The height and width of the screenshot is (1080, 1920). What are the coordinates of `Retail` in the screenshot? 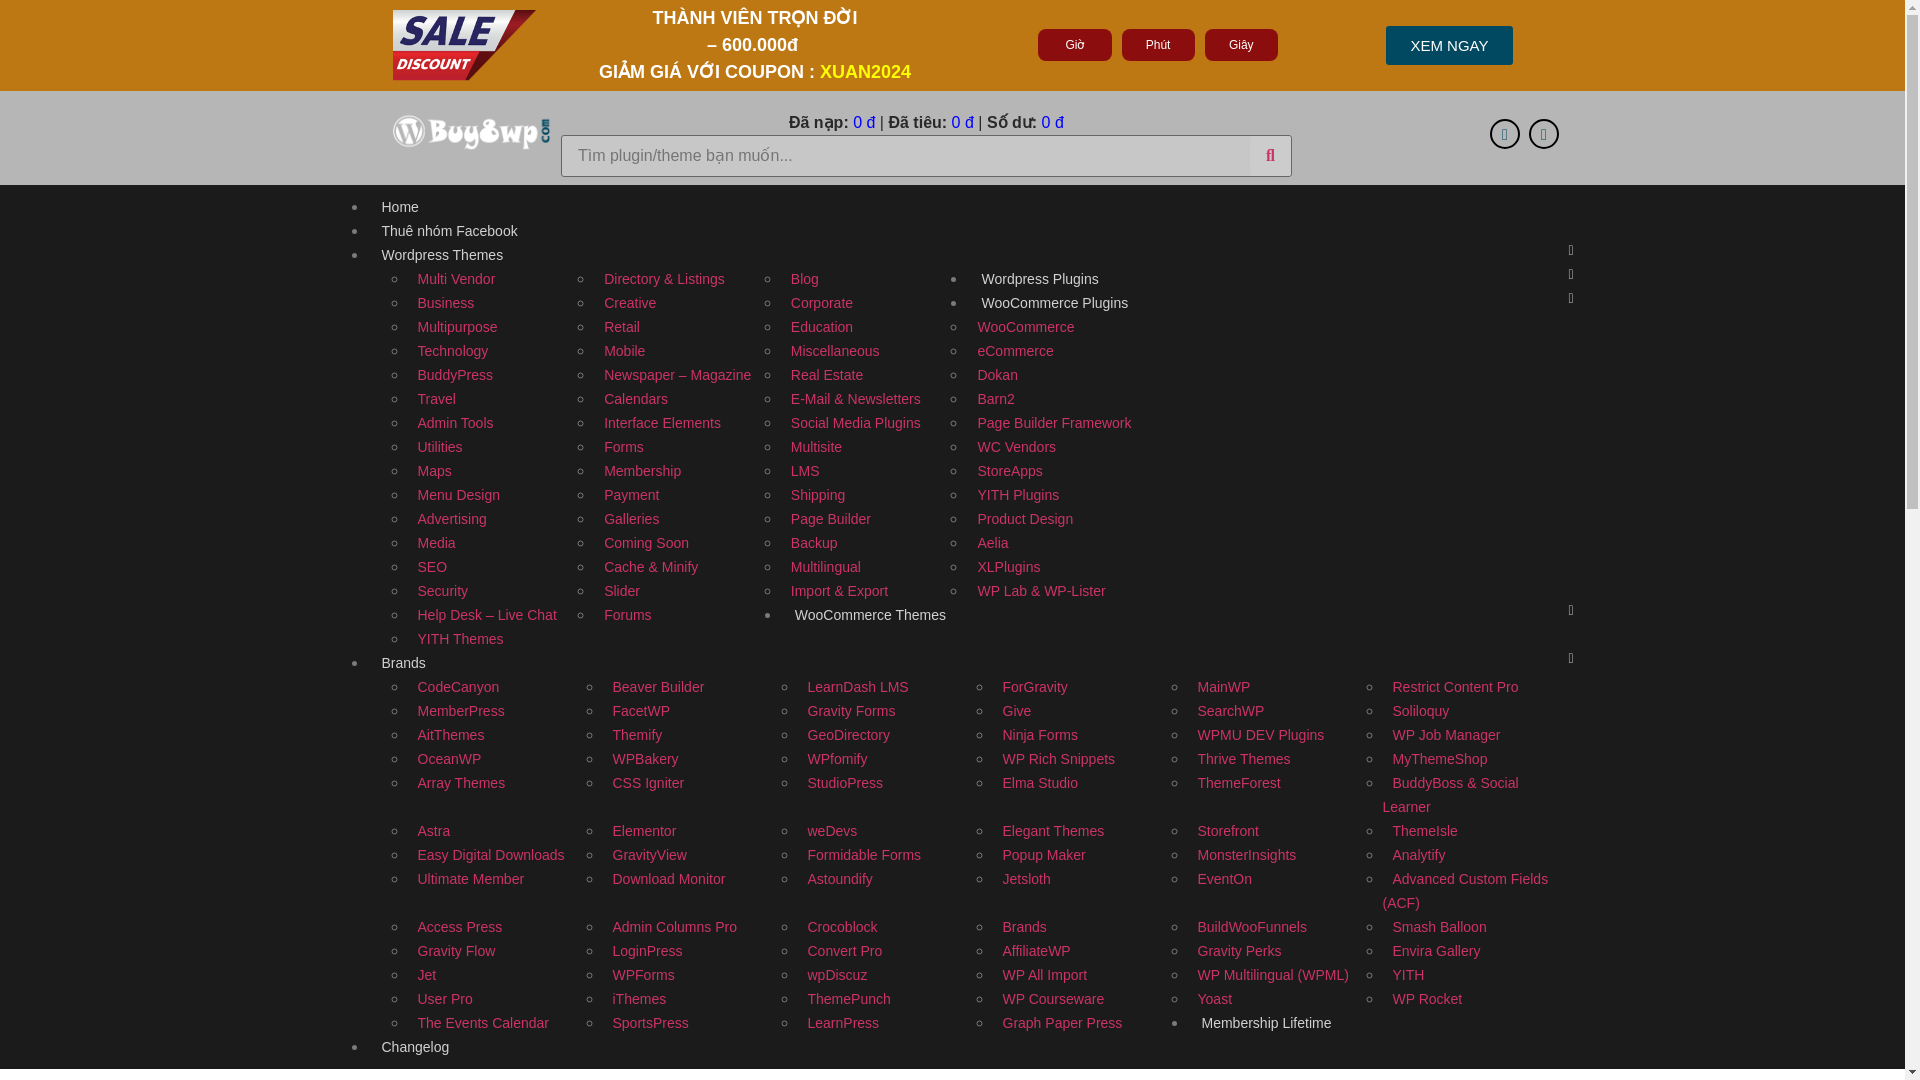 It's located at (622, 327).